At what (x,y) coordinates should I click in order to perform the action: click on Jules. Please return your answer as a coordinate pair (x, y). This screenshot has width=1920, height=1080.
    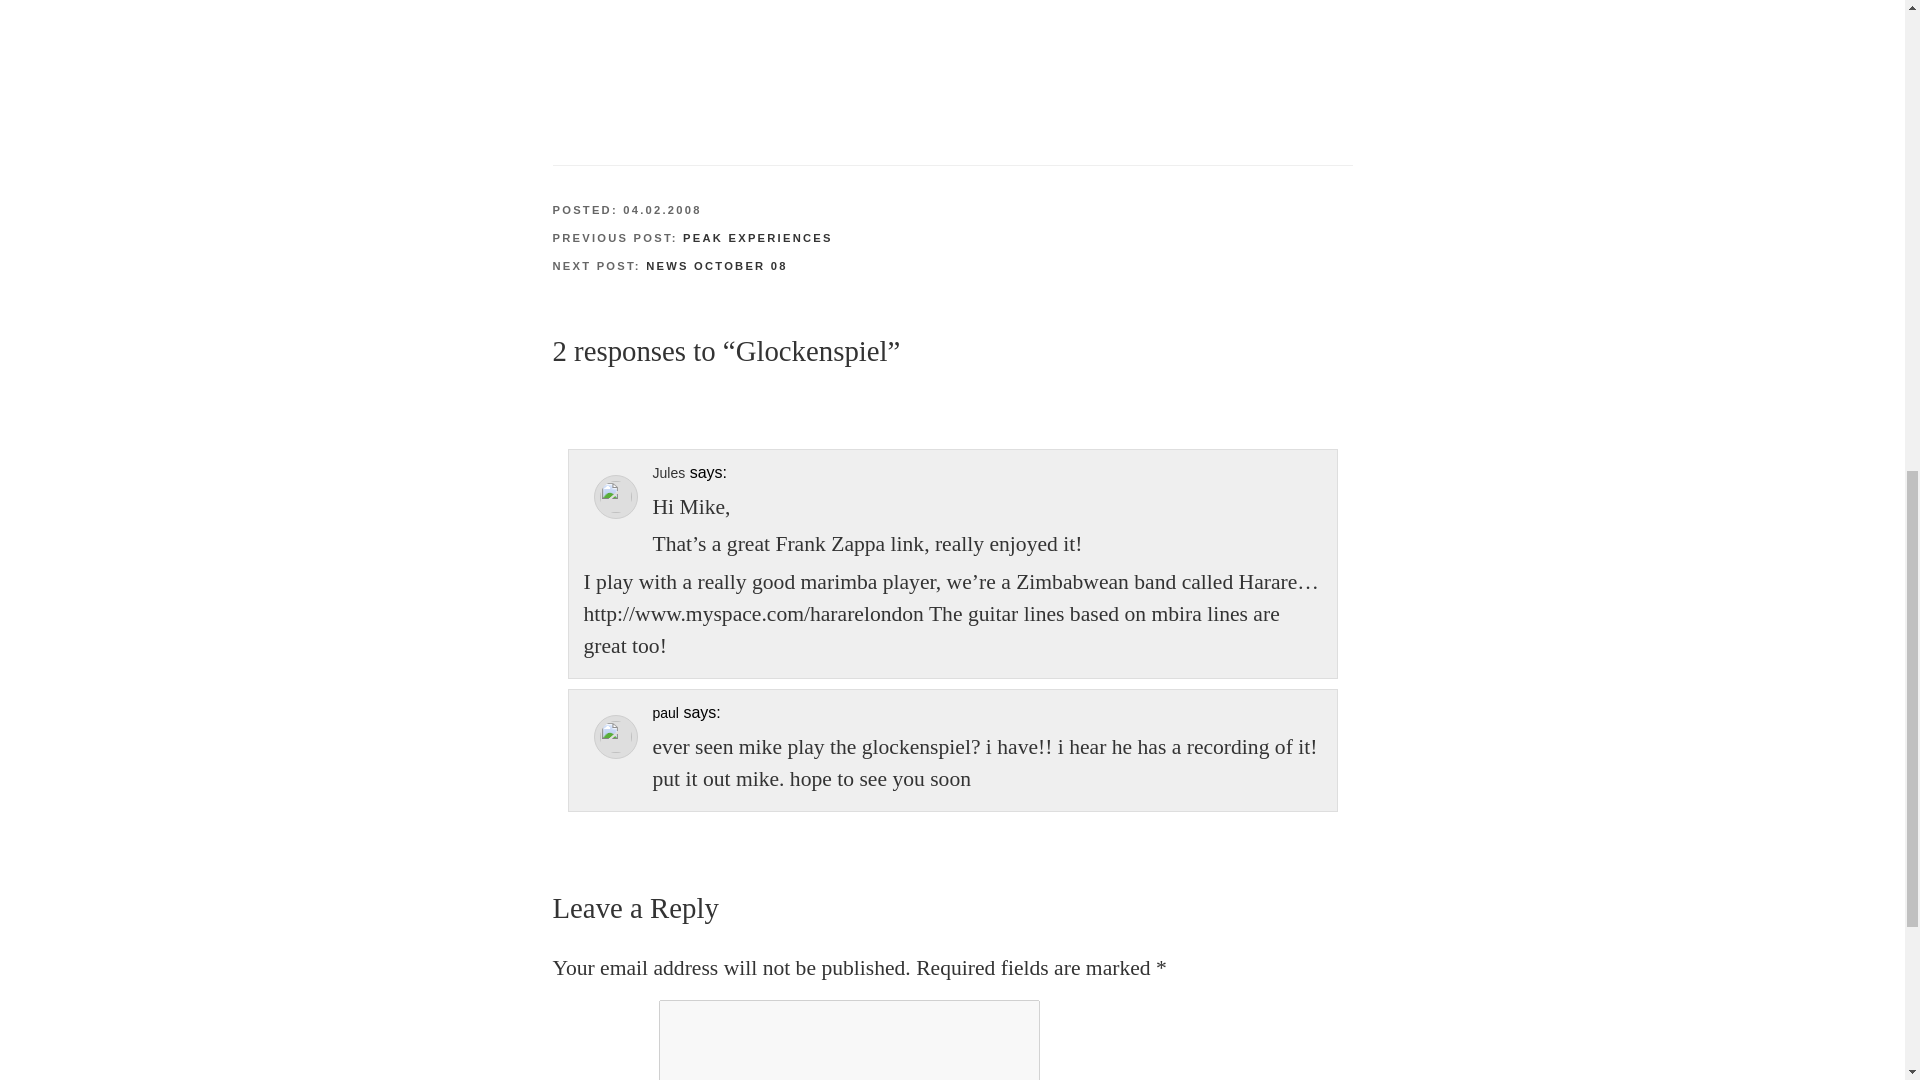
    Looking at the image, I should click on (668, 472).